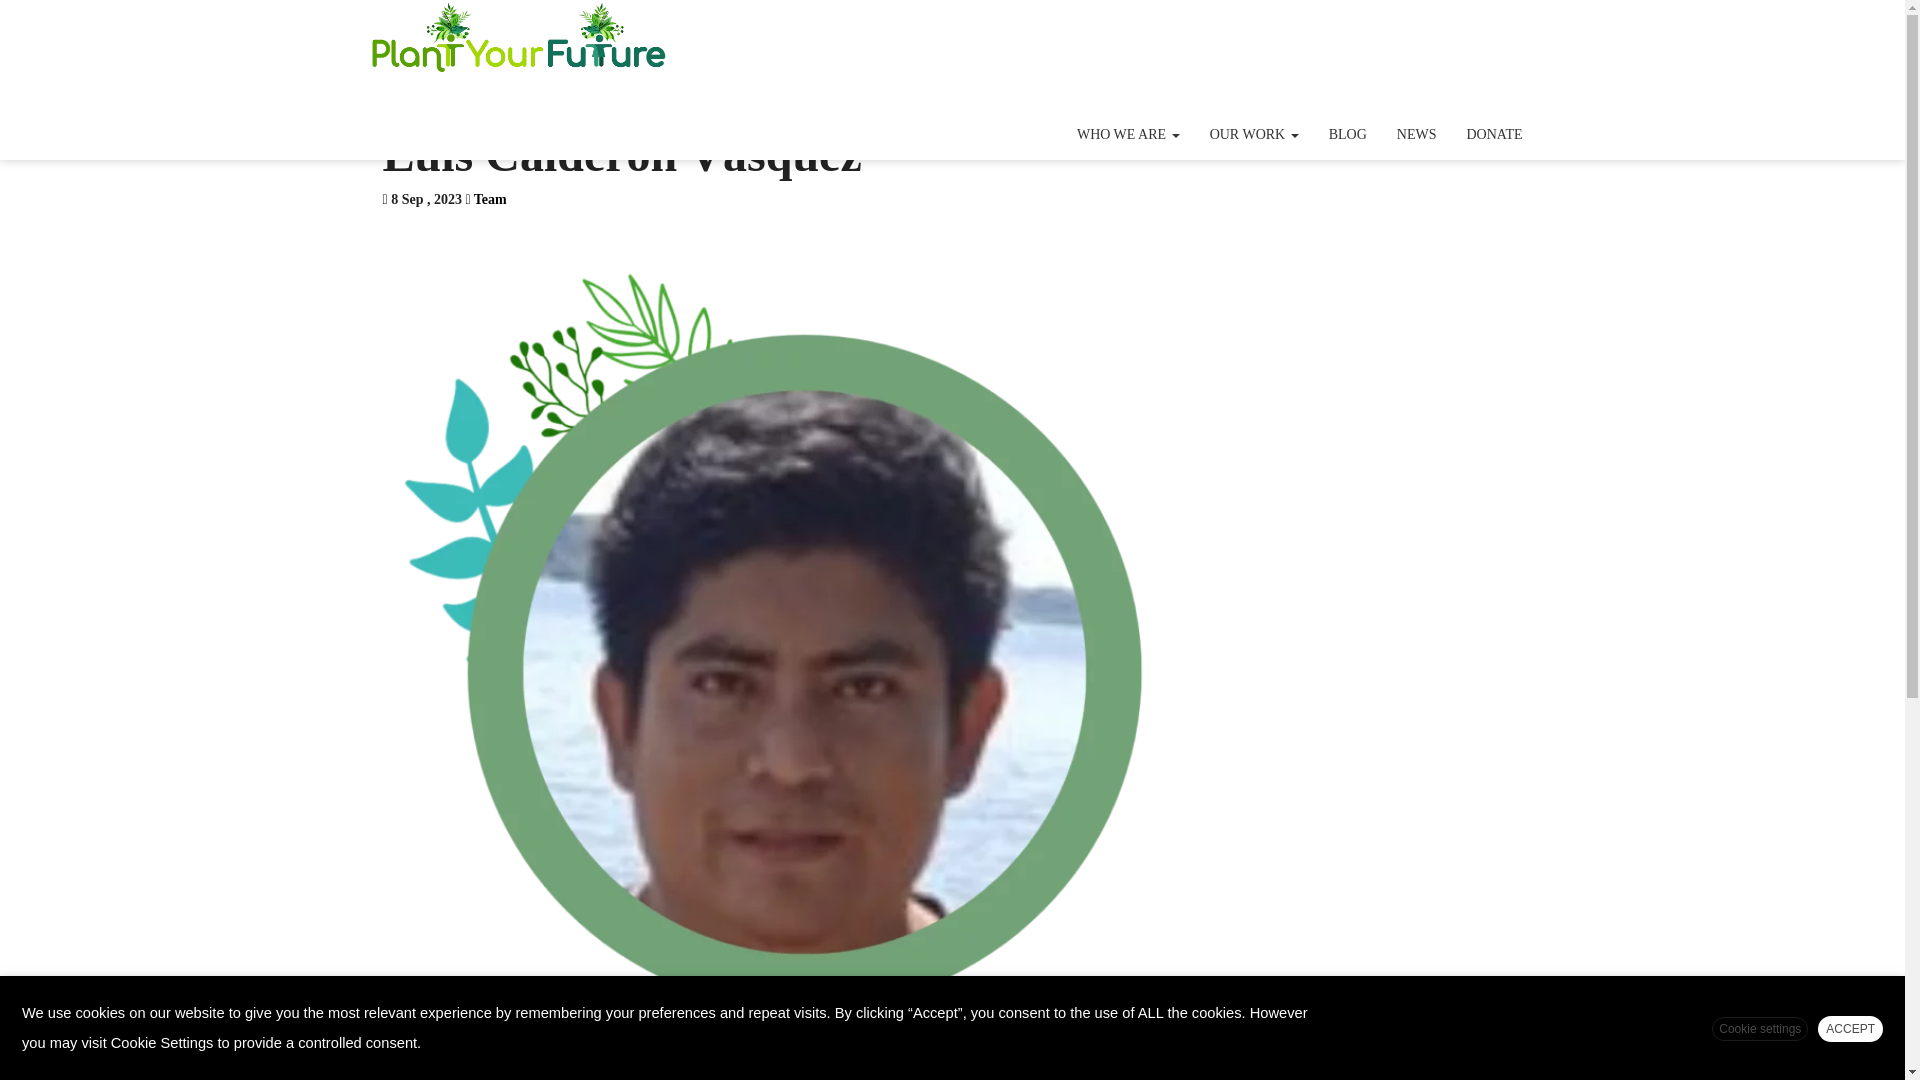 This screenshot has height=1080, width=1920. What do you see at coordinates (1494, 134) in the screenshot?
I see `Donate` at bounding box center [1494, 134].